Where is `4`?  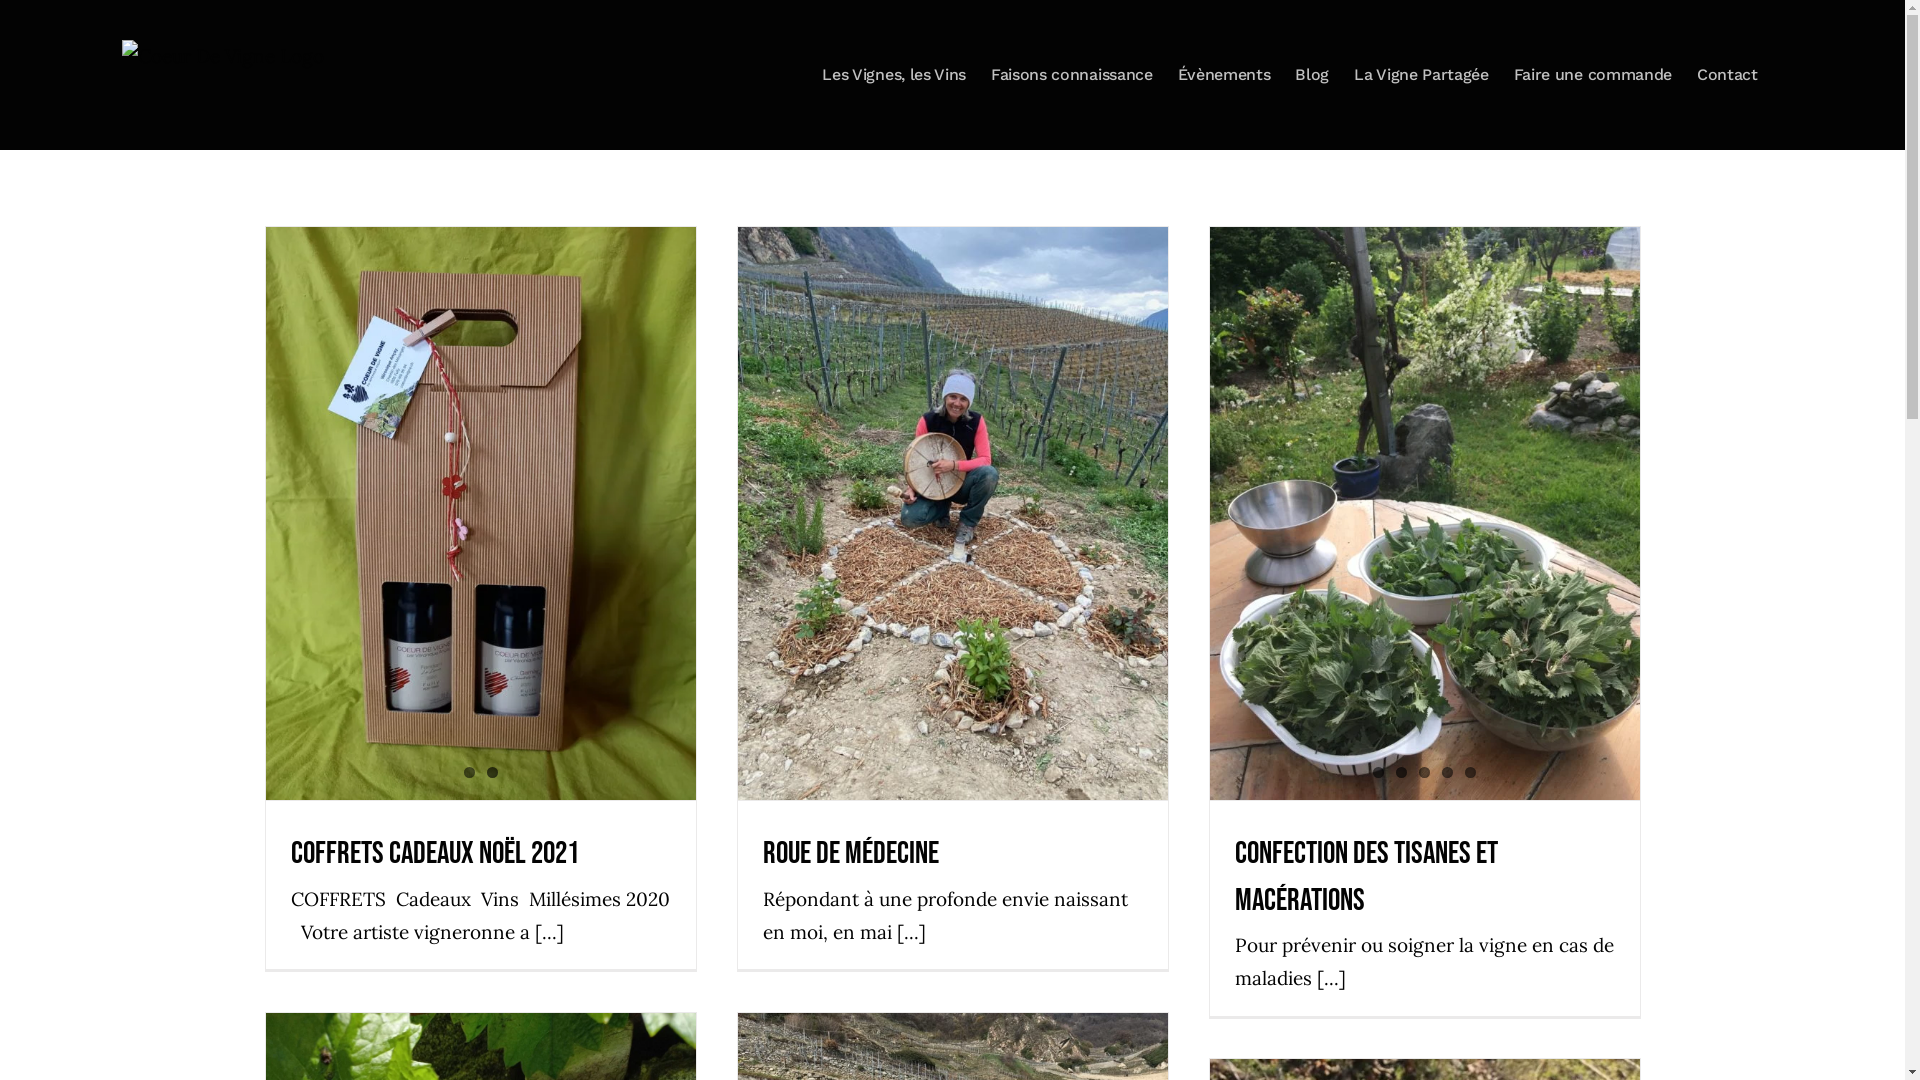 4 is located at coordinates (1448, 772).